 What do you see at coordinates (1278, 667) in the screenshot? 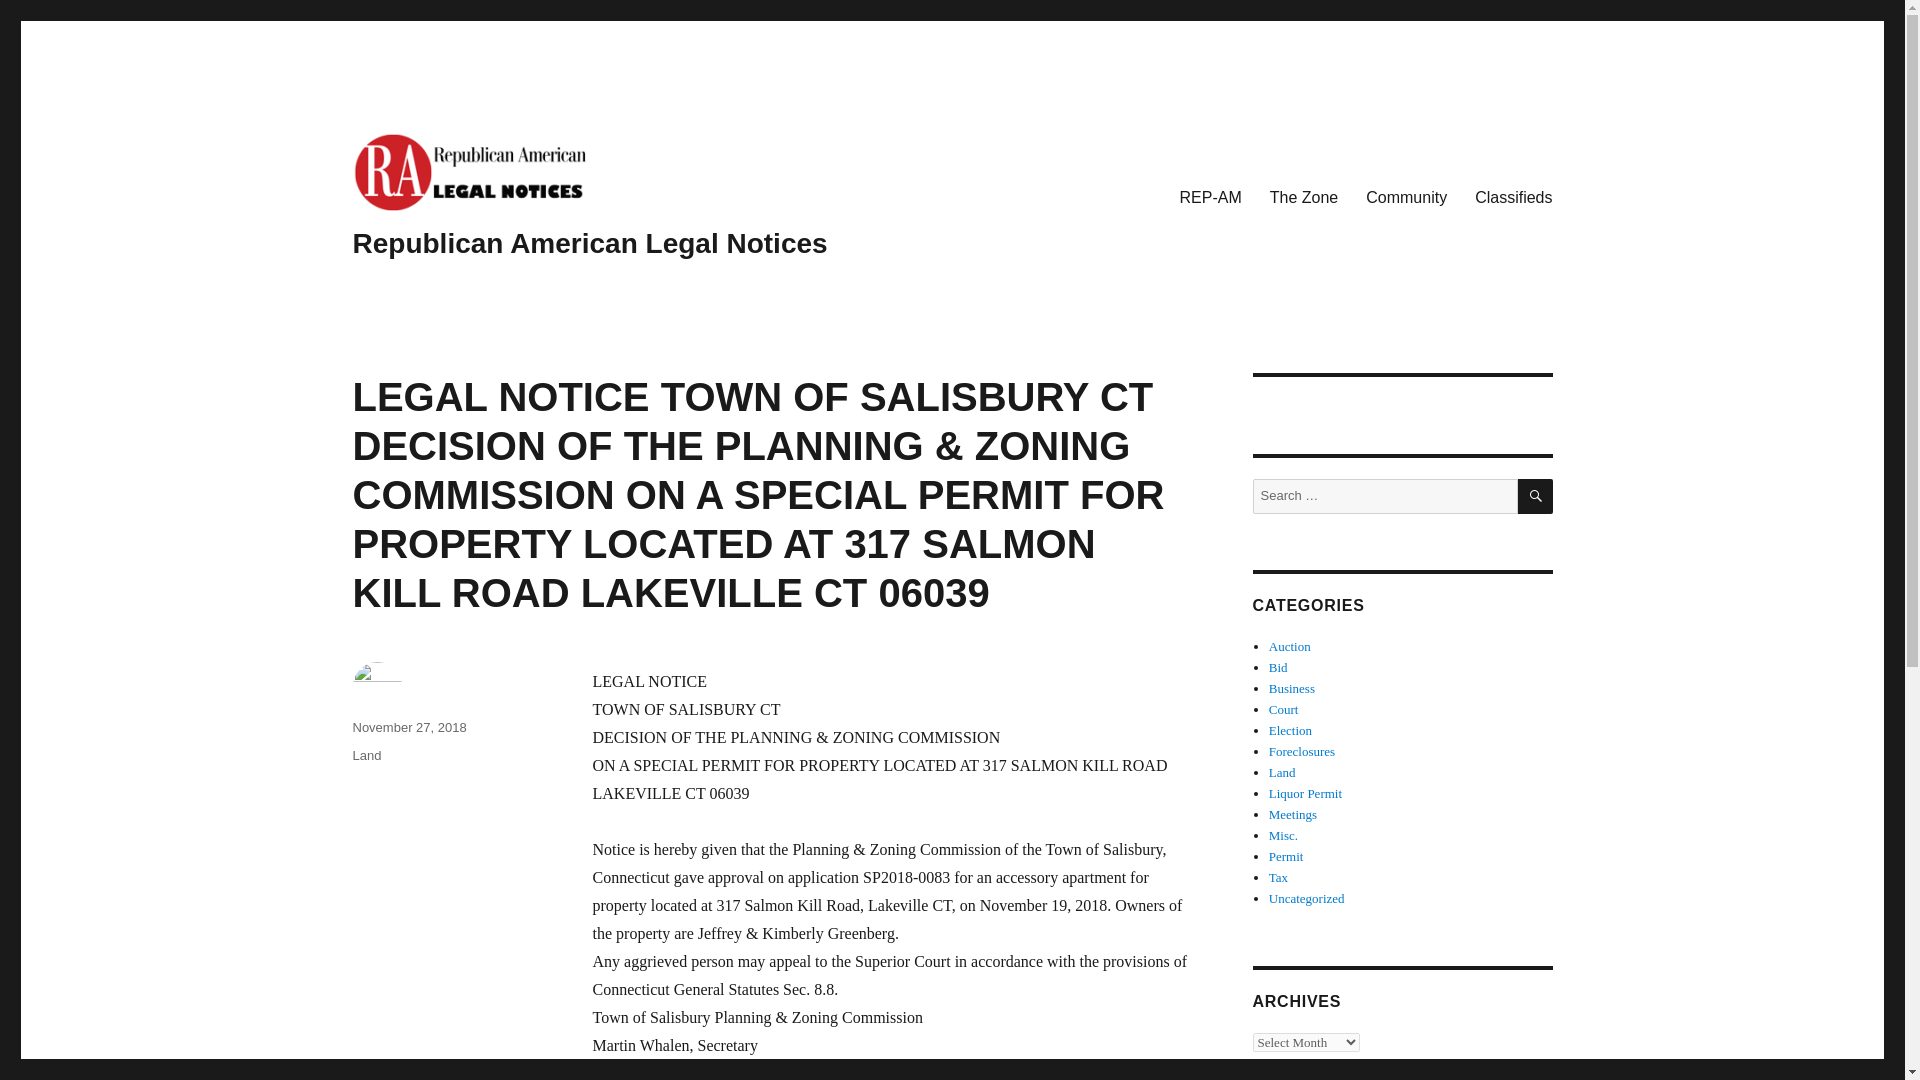
I see `Bid` at bounding box center [1278, 667].